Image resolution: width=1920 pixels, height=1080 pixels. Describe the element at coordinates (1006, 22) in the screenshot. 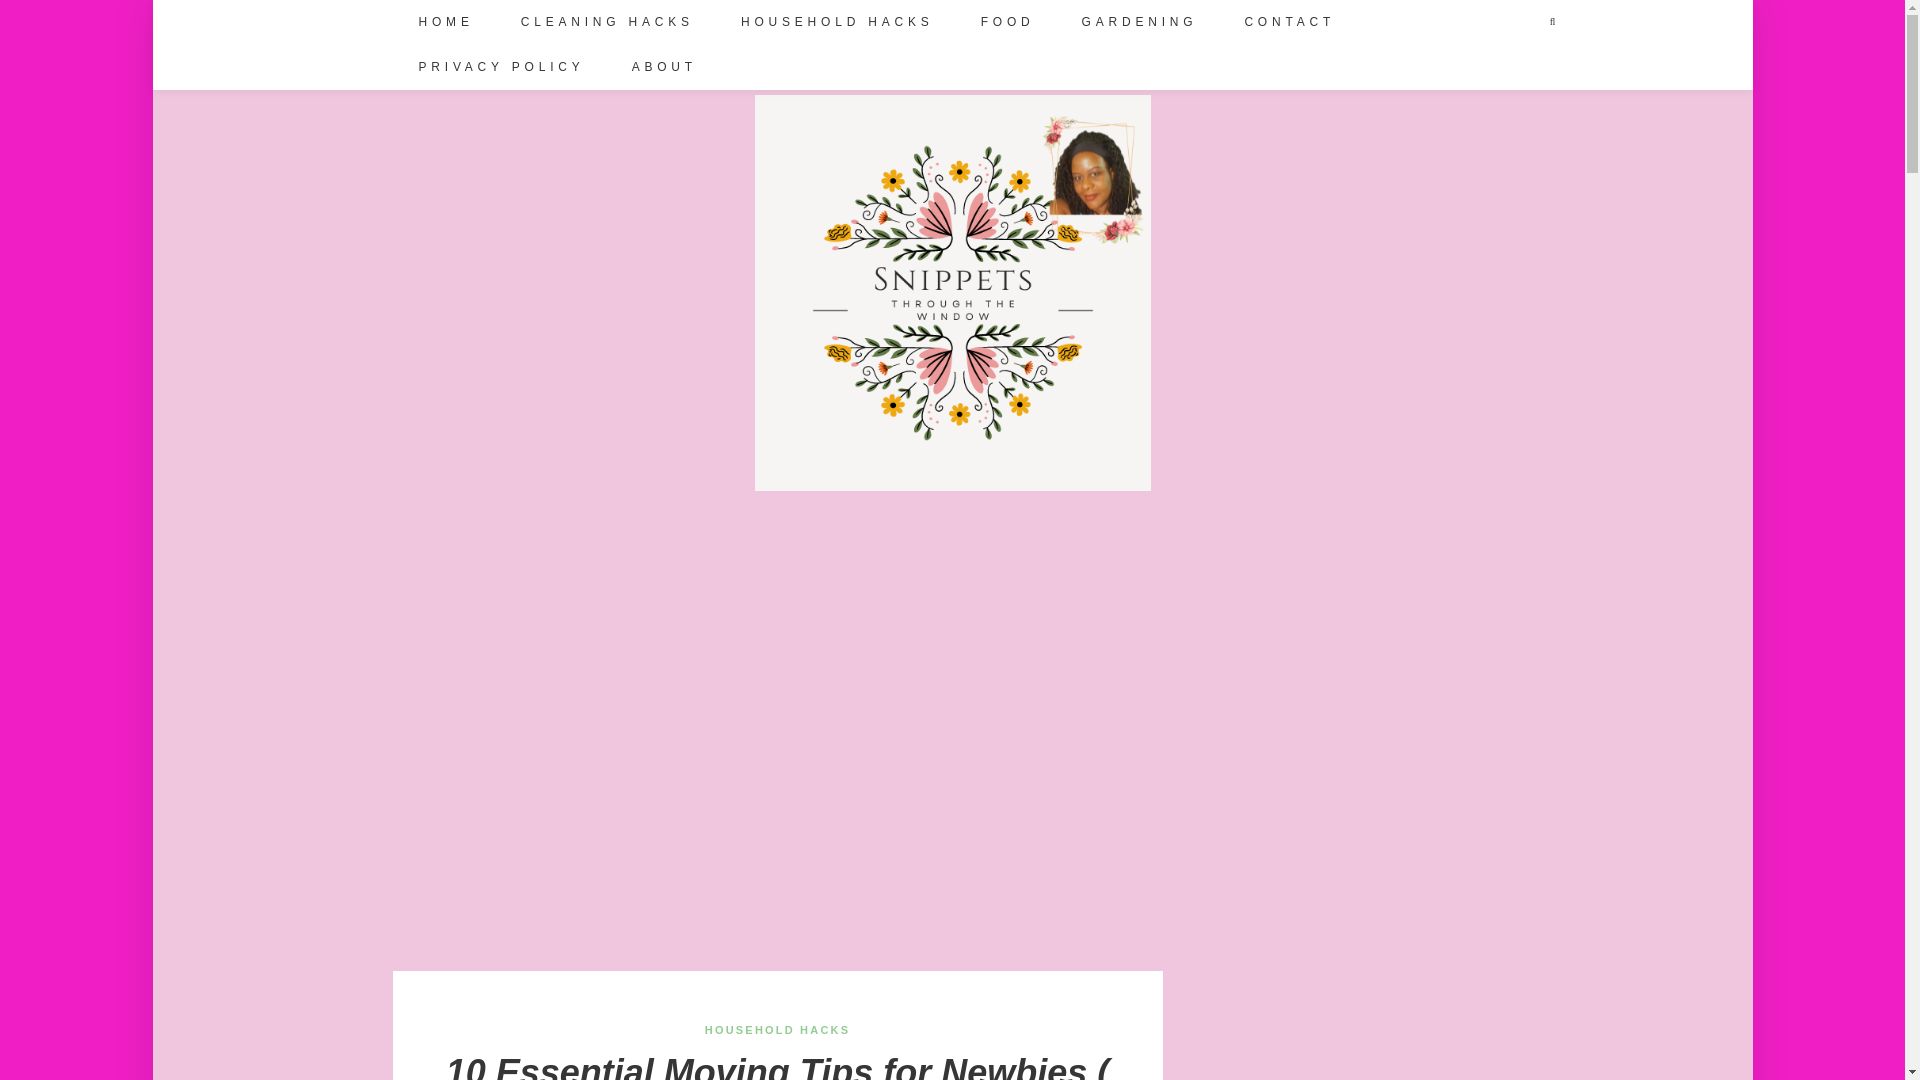

I see `FOOD` at that location.